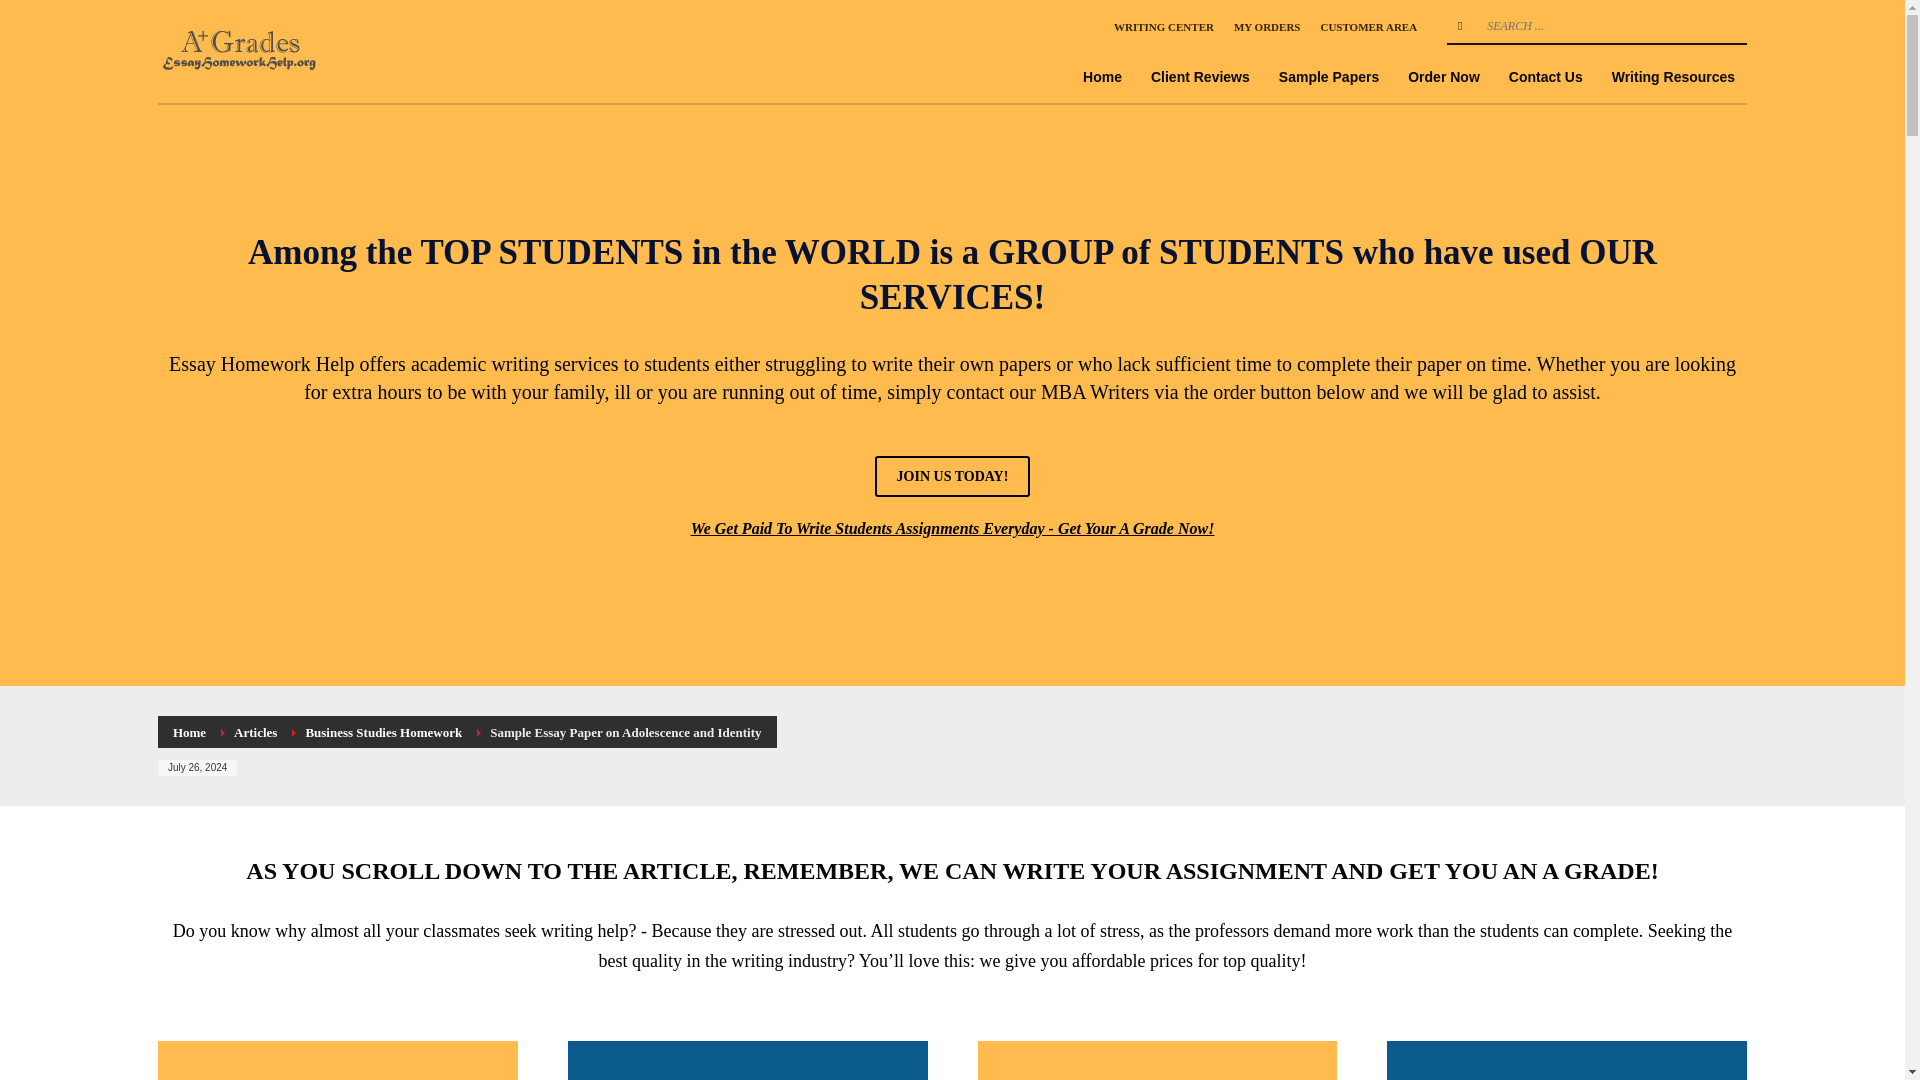 The image size is (1920, 1080). What do you see at coordinates (1200, 76) in the screenshot?
I see `Client Reviews` at bounding box center [1200, 76].